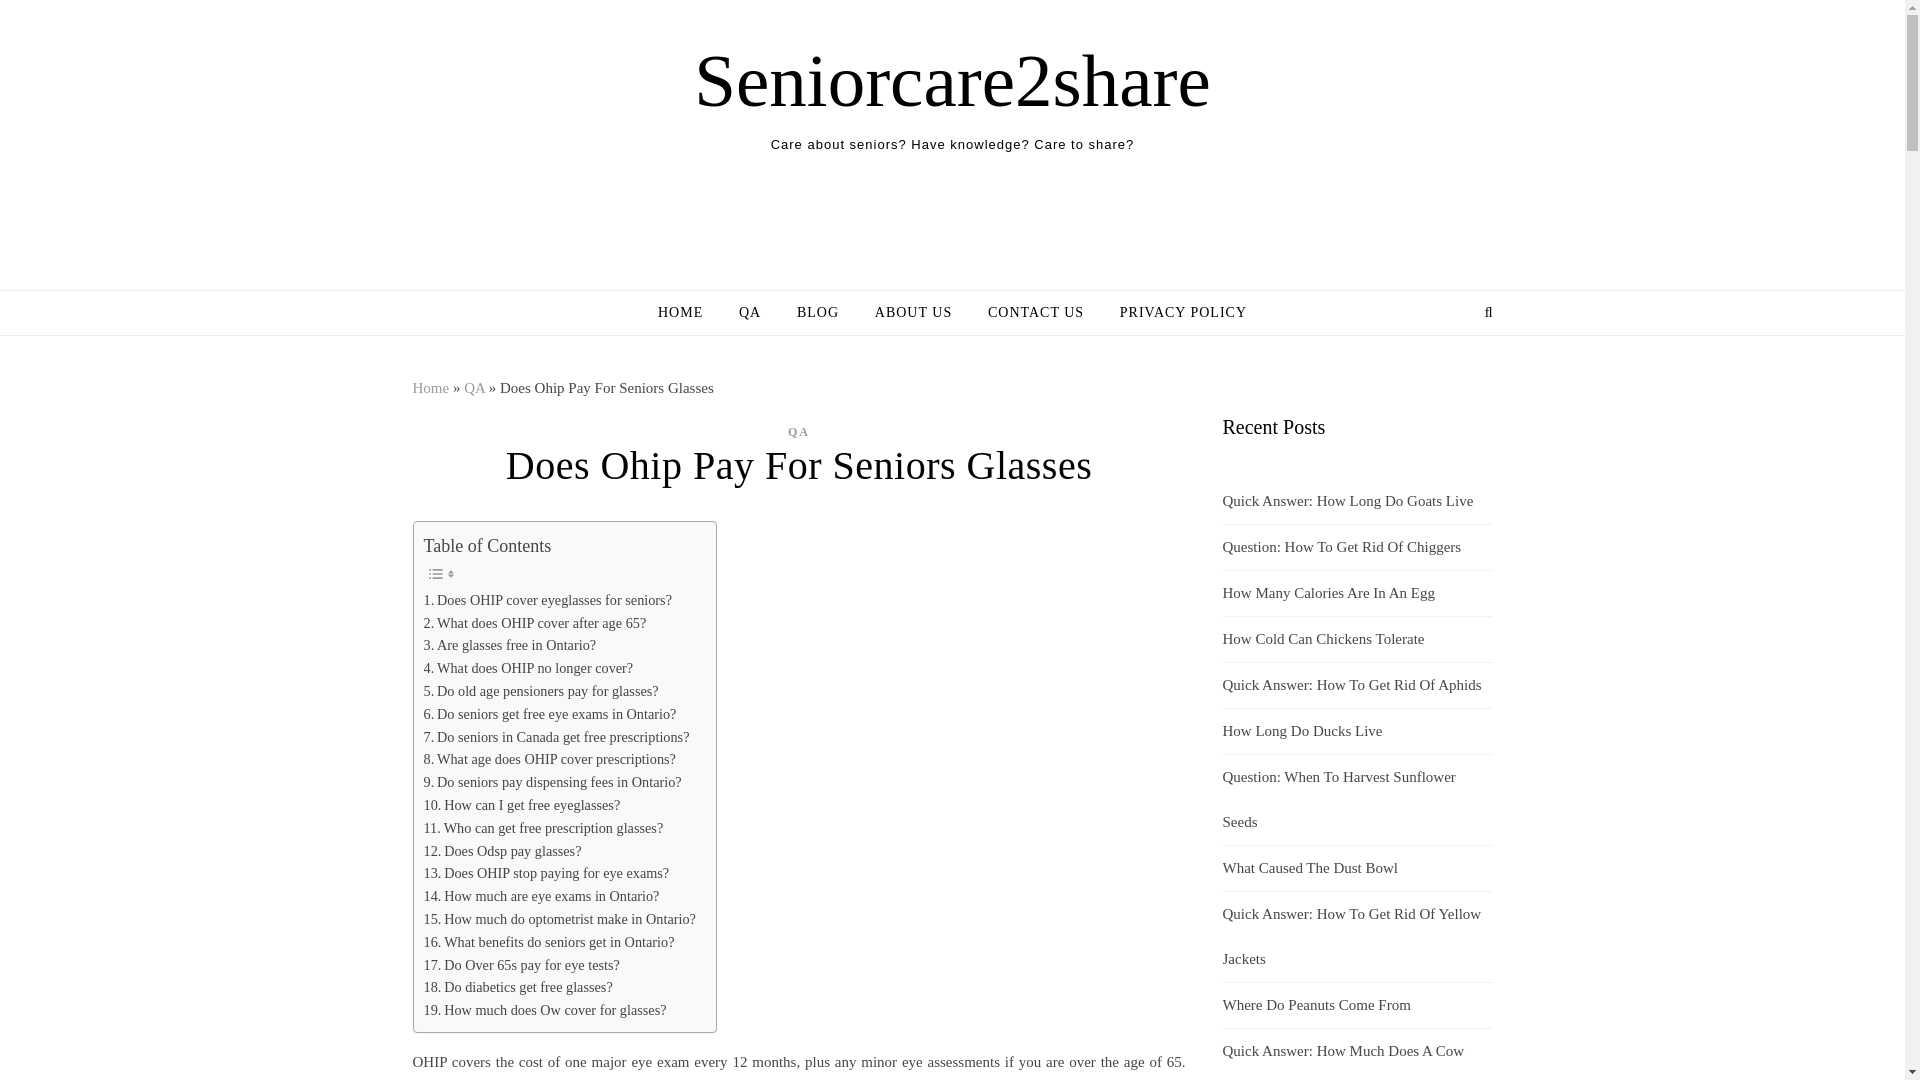 The width and height of the screenshot is (1920, 1080). I want to click on Do seniors in Canada get free prescriptions?, so click(556, 737).